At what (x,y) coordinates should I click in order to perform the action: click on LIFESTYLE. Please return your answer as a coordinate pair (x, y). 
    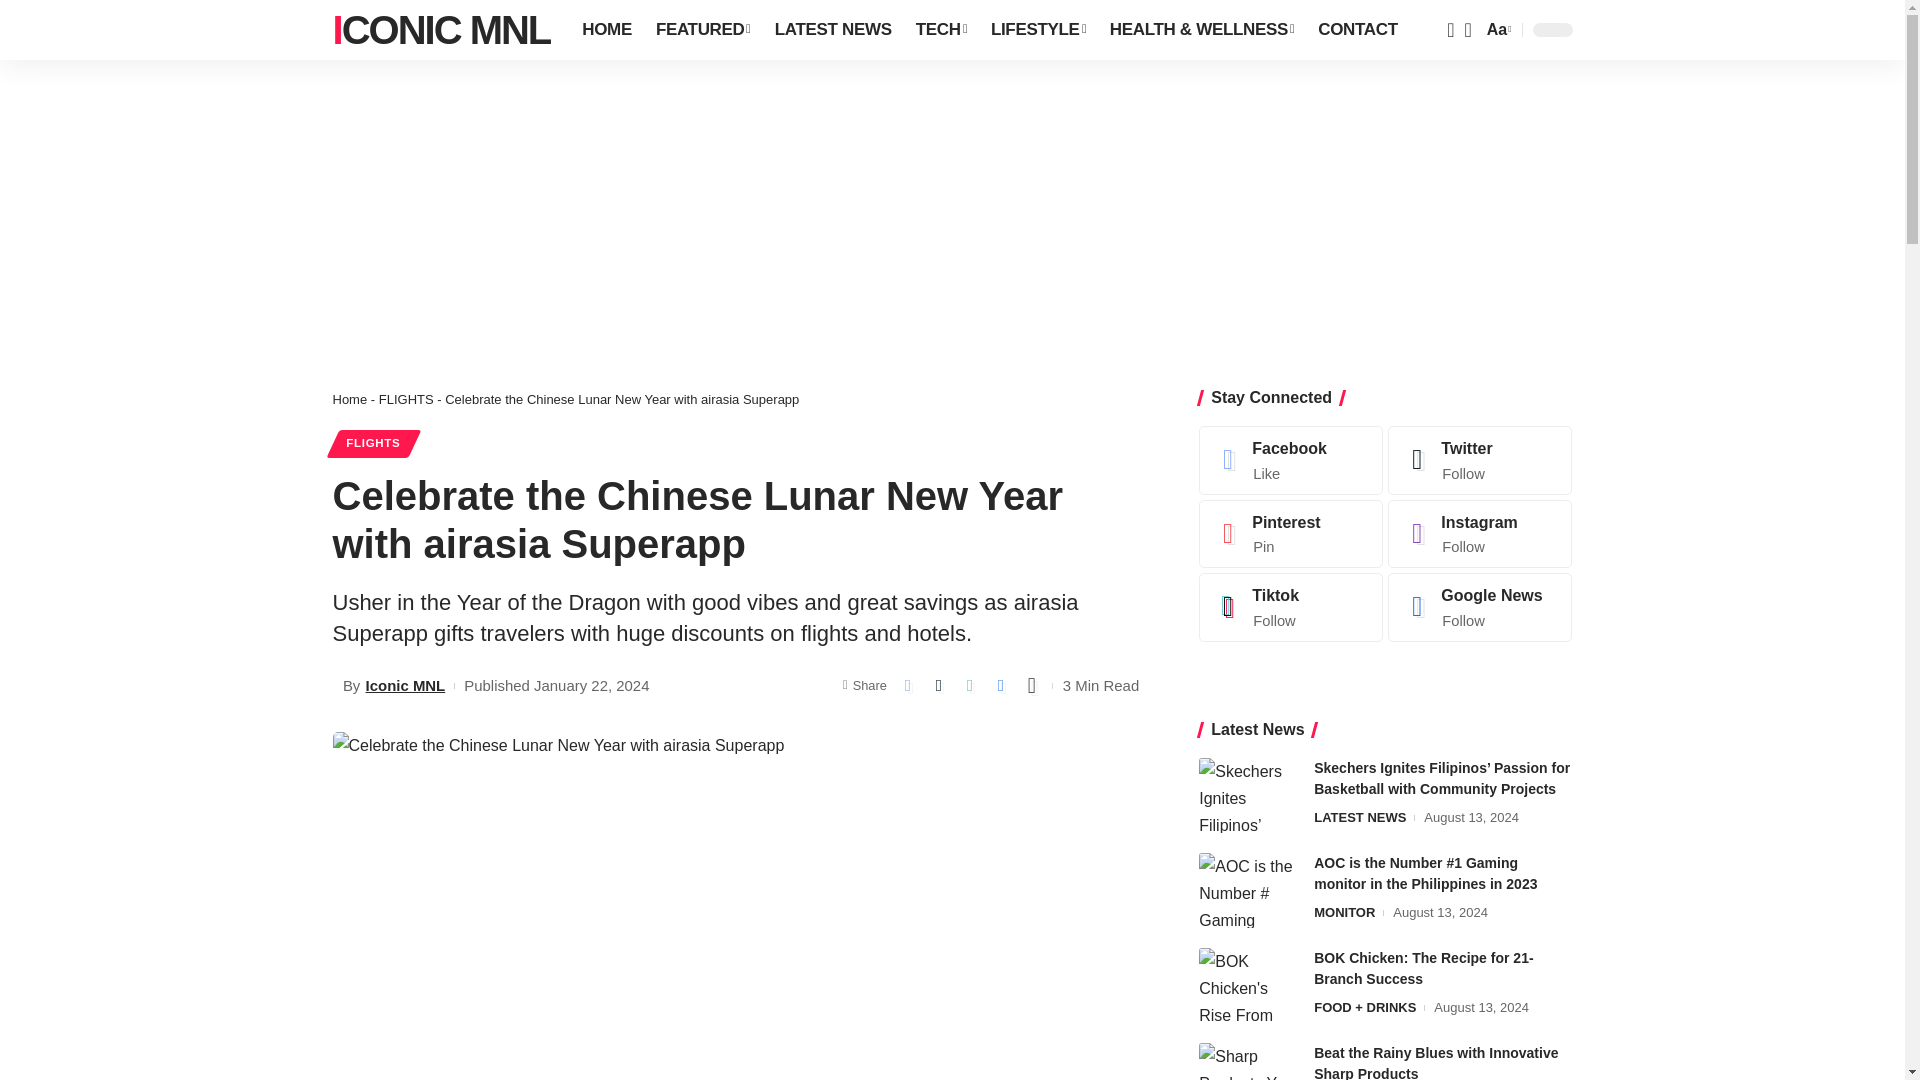
    Looking at the image, I should click on (1038, 30).